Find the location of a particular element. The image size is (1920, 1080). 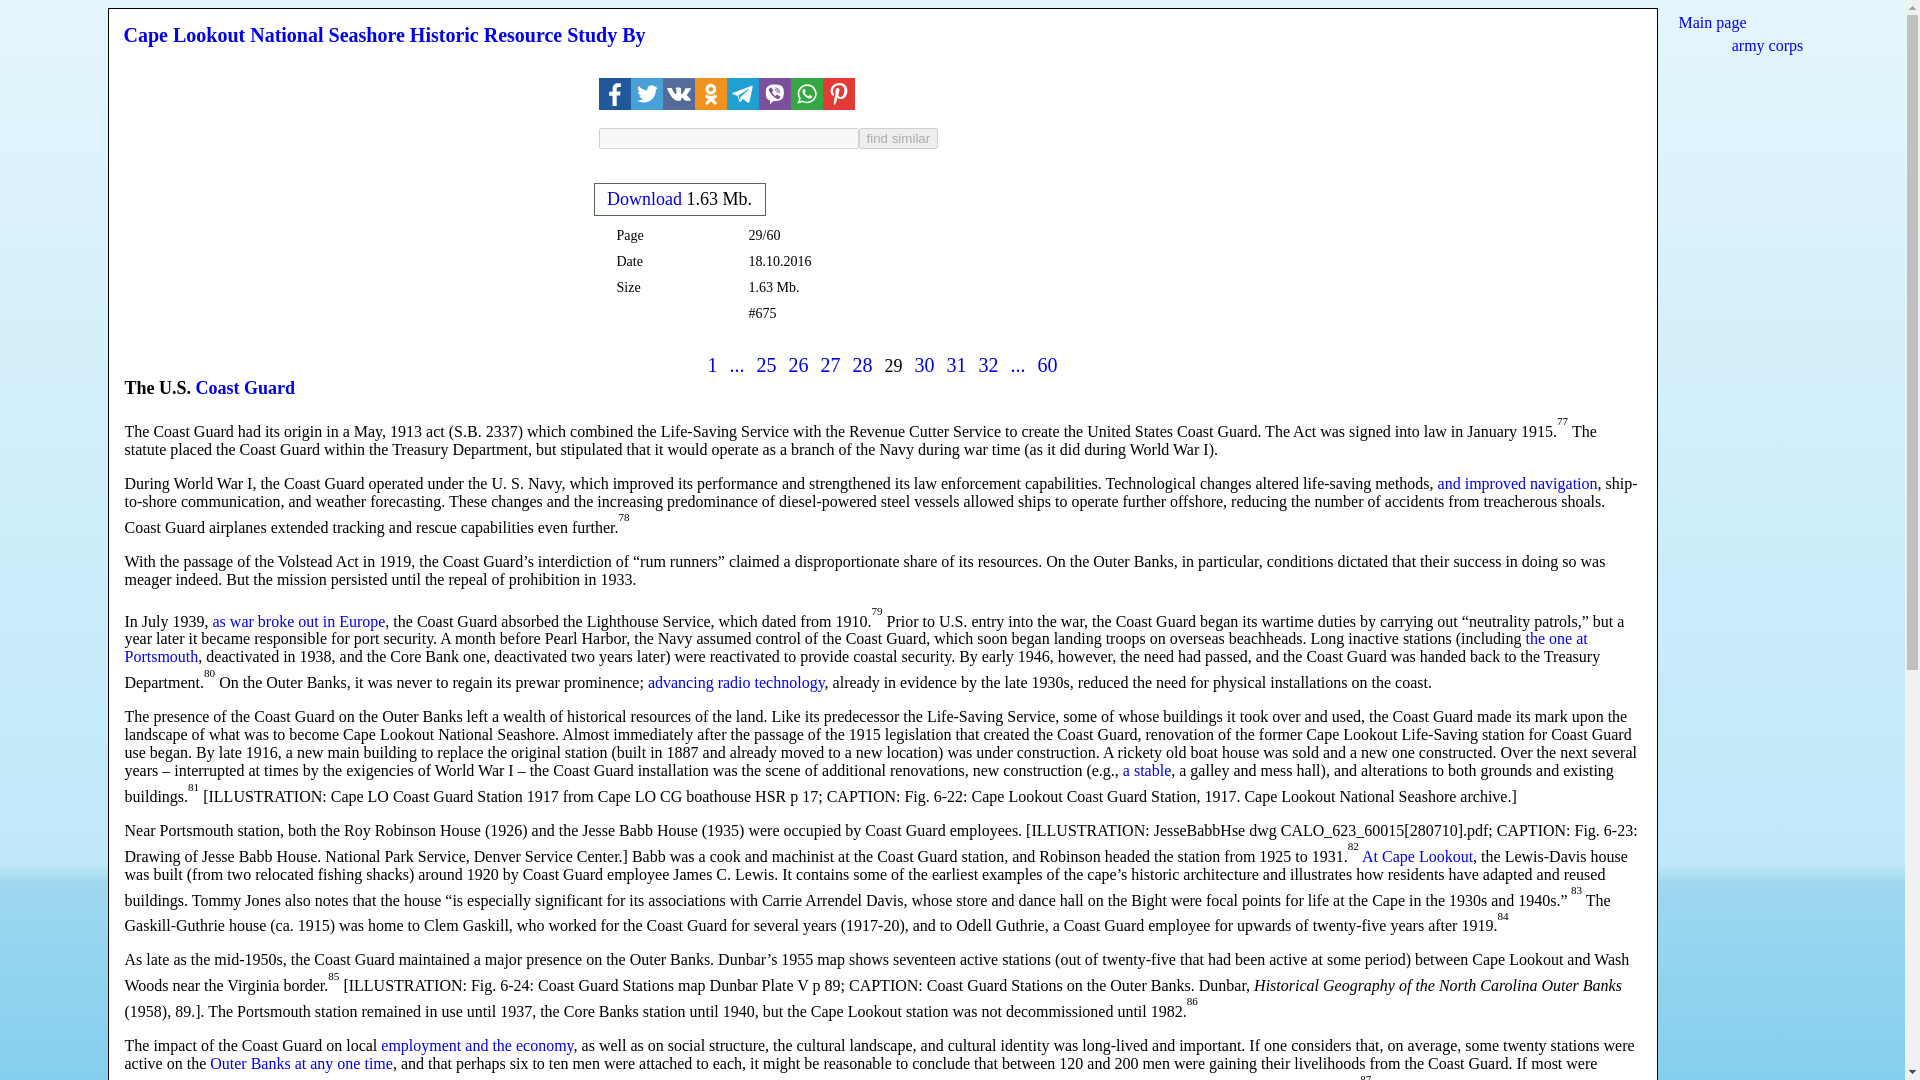

31 is located at coordinates (956, 364).